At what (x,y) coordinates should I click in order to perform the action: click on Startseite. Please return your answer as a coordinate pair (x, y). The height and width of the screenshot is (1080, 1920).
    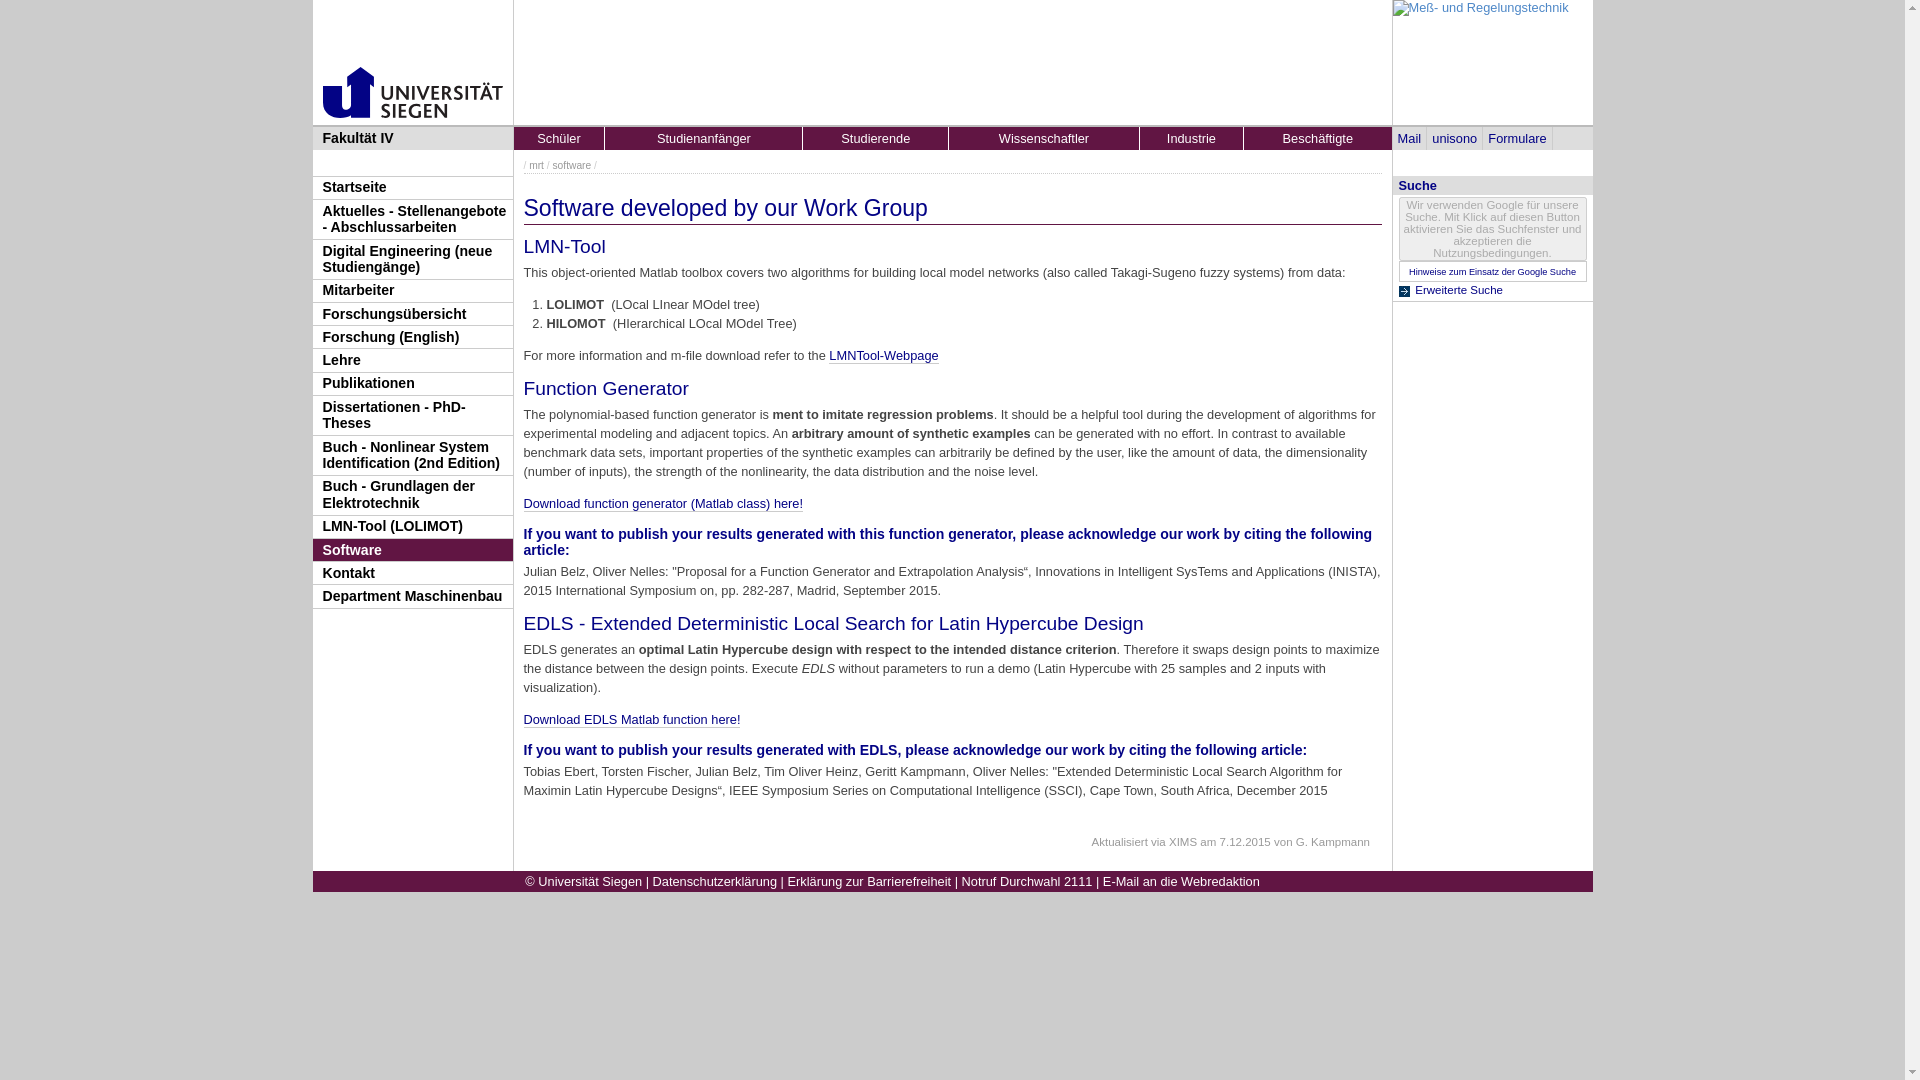
    Looking at the image, I should click on (412, 188).